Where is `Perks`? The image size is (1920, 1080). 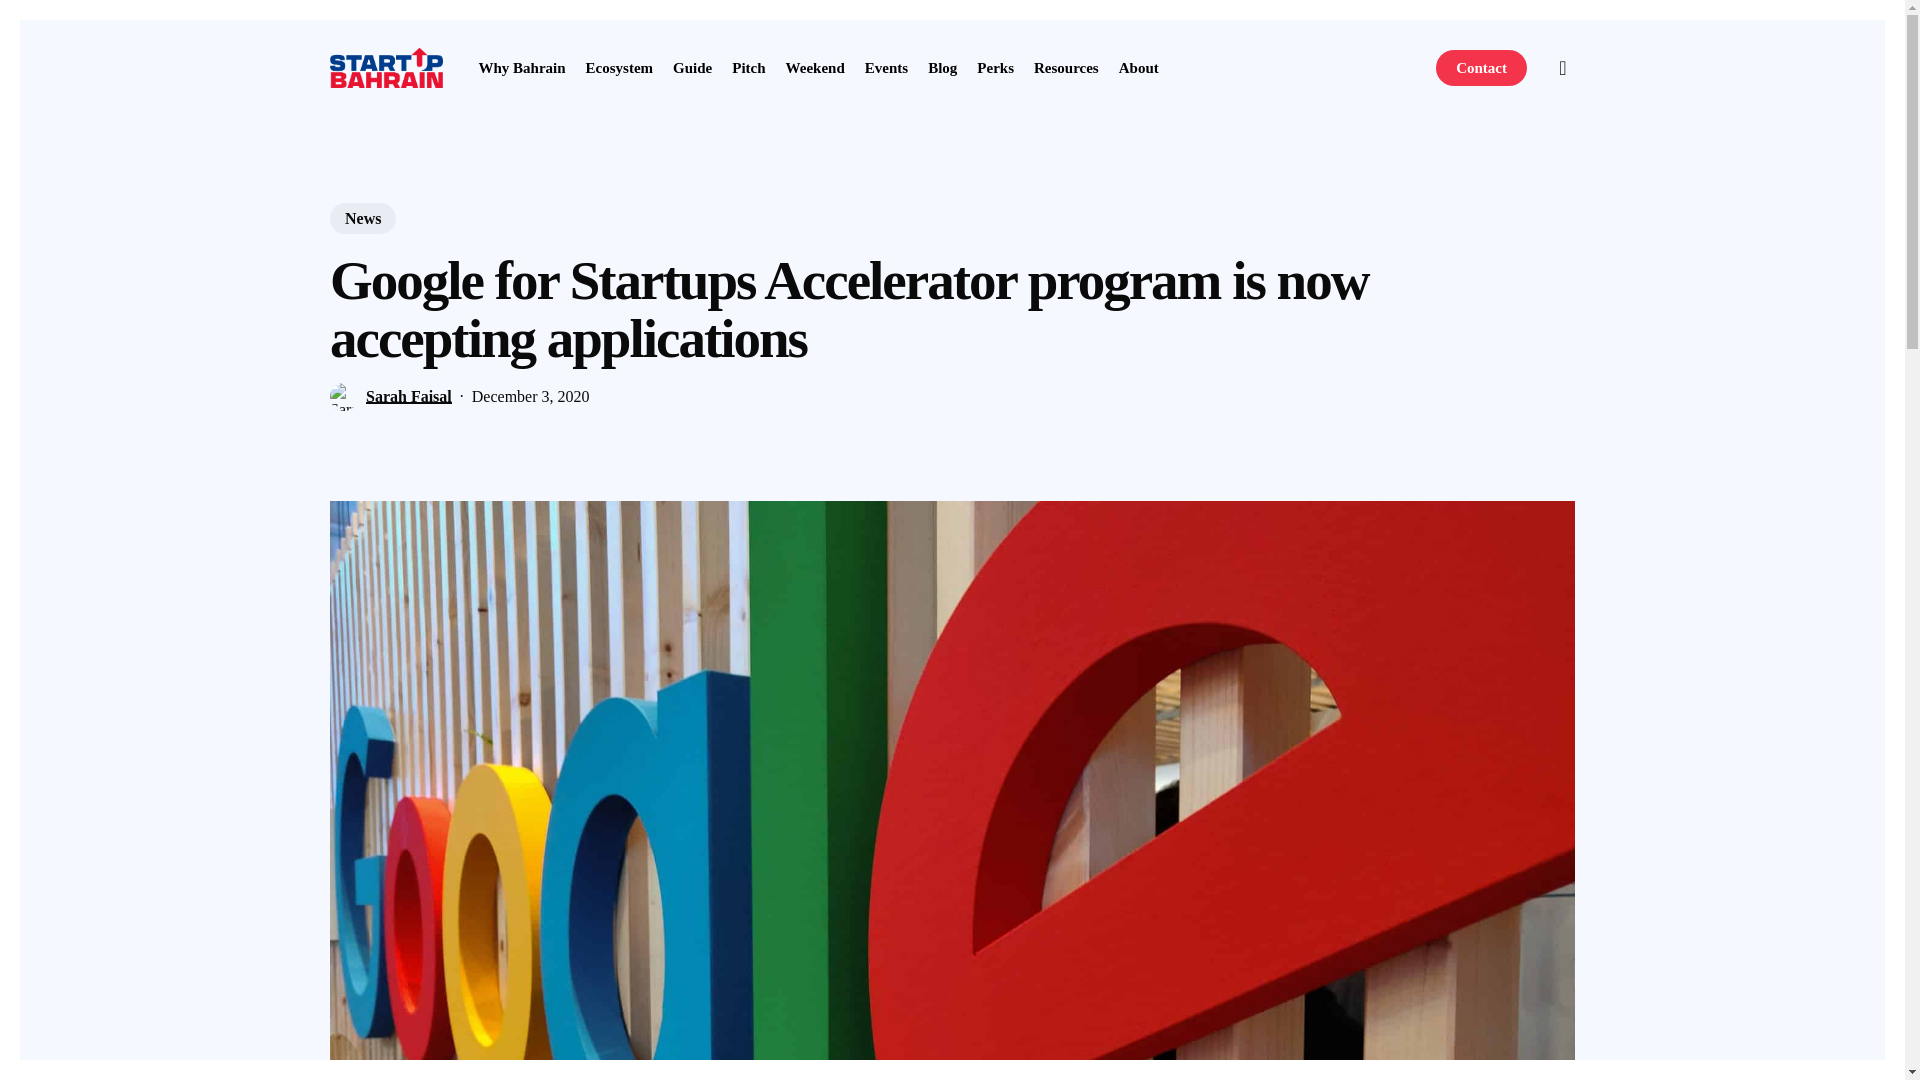 Perks is located at coordinates (995, 67).